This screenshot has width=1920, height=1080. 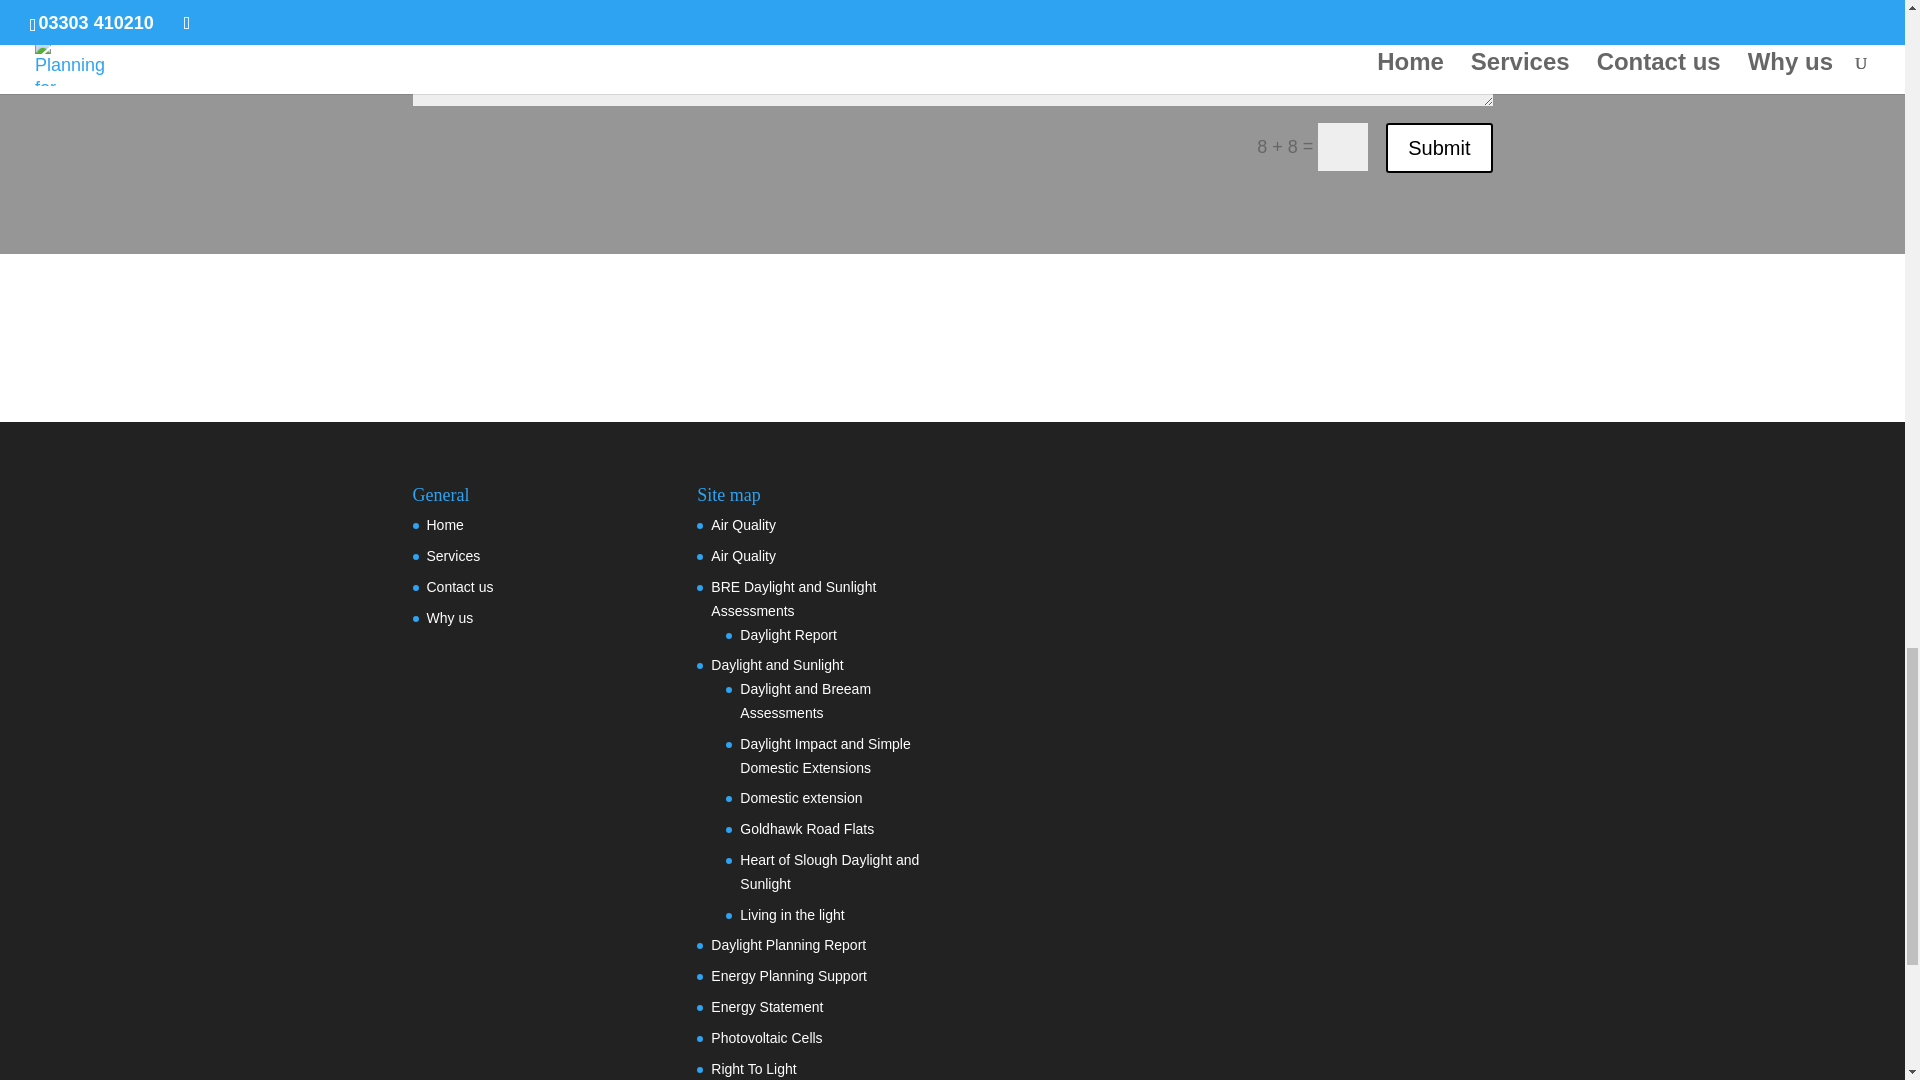 What do you see at coordinates (806, 828) in the screenshot?
I see `Goldhawk Road Flats` at bounding box center [806, 828].